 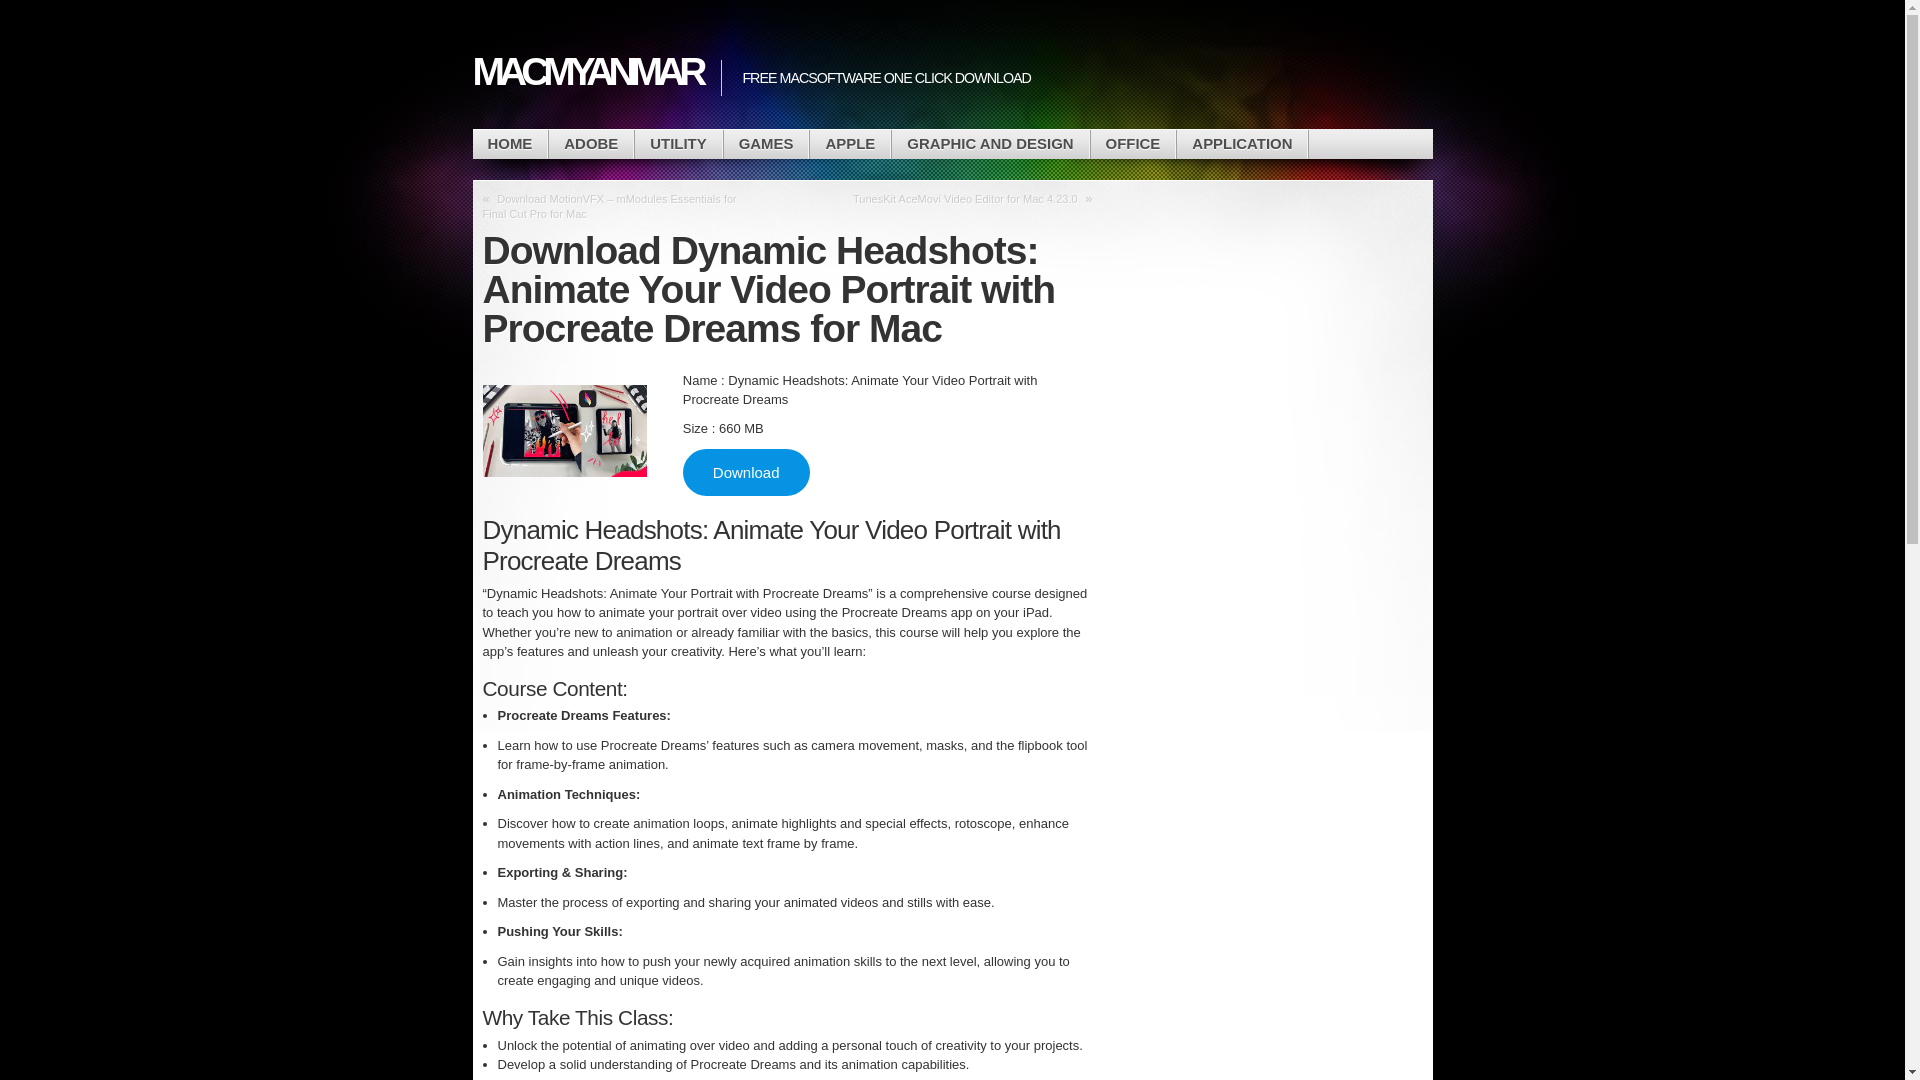 I want to click on Download, so click(x=746, y=471).